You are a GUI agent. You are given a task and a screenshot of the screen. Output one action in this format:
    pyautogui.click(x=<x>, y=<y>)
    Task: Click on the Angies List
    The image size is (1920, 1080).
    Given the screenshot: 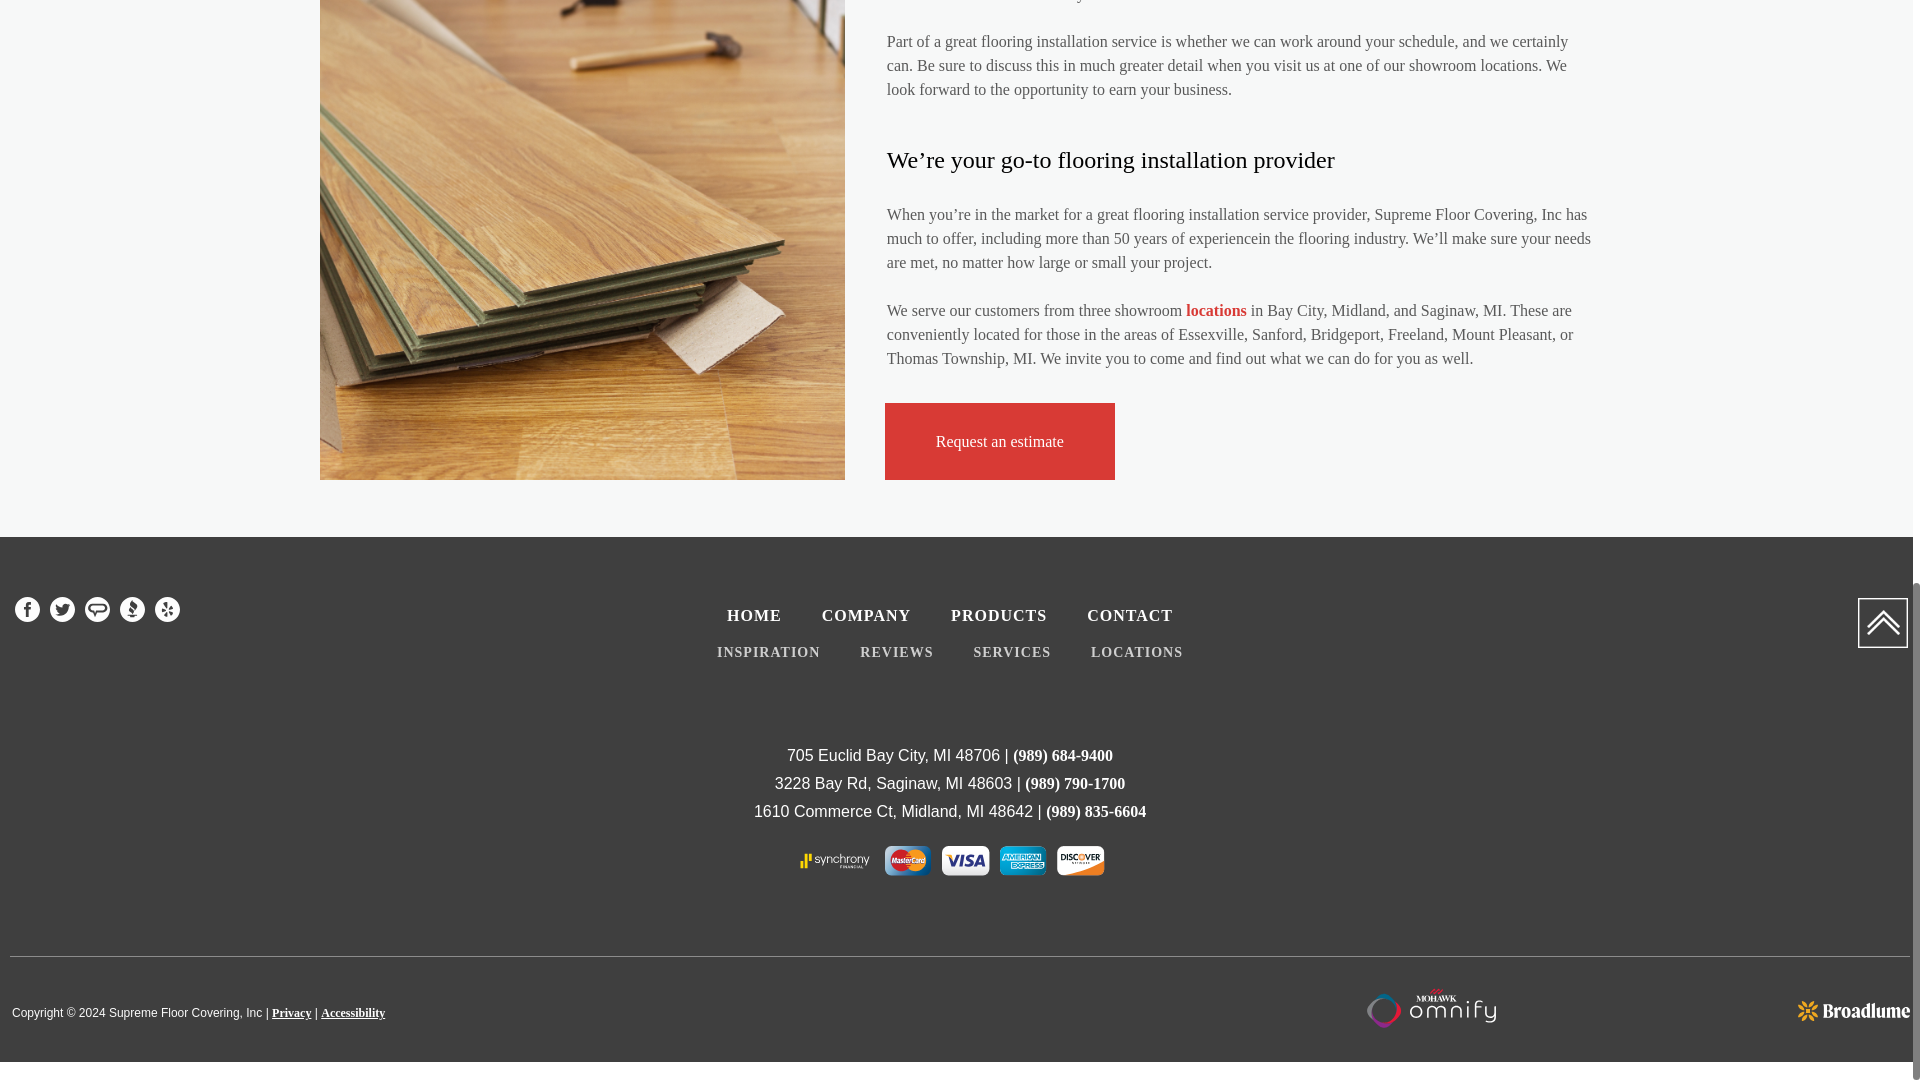 What is the action you would take?
    pyautogui.click(x=96, y=610)
    